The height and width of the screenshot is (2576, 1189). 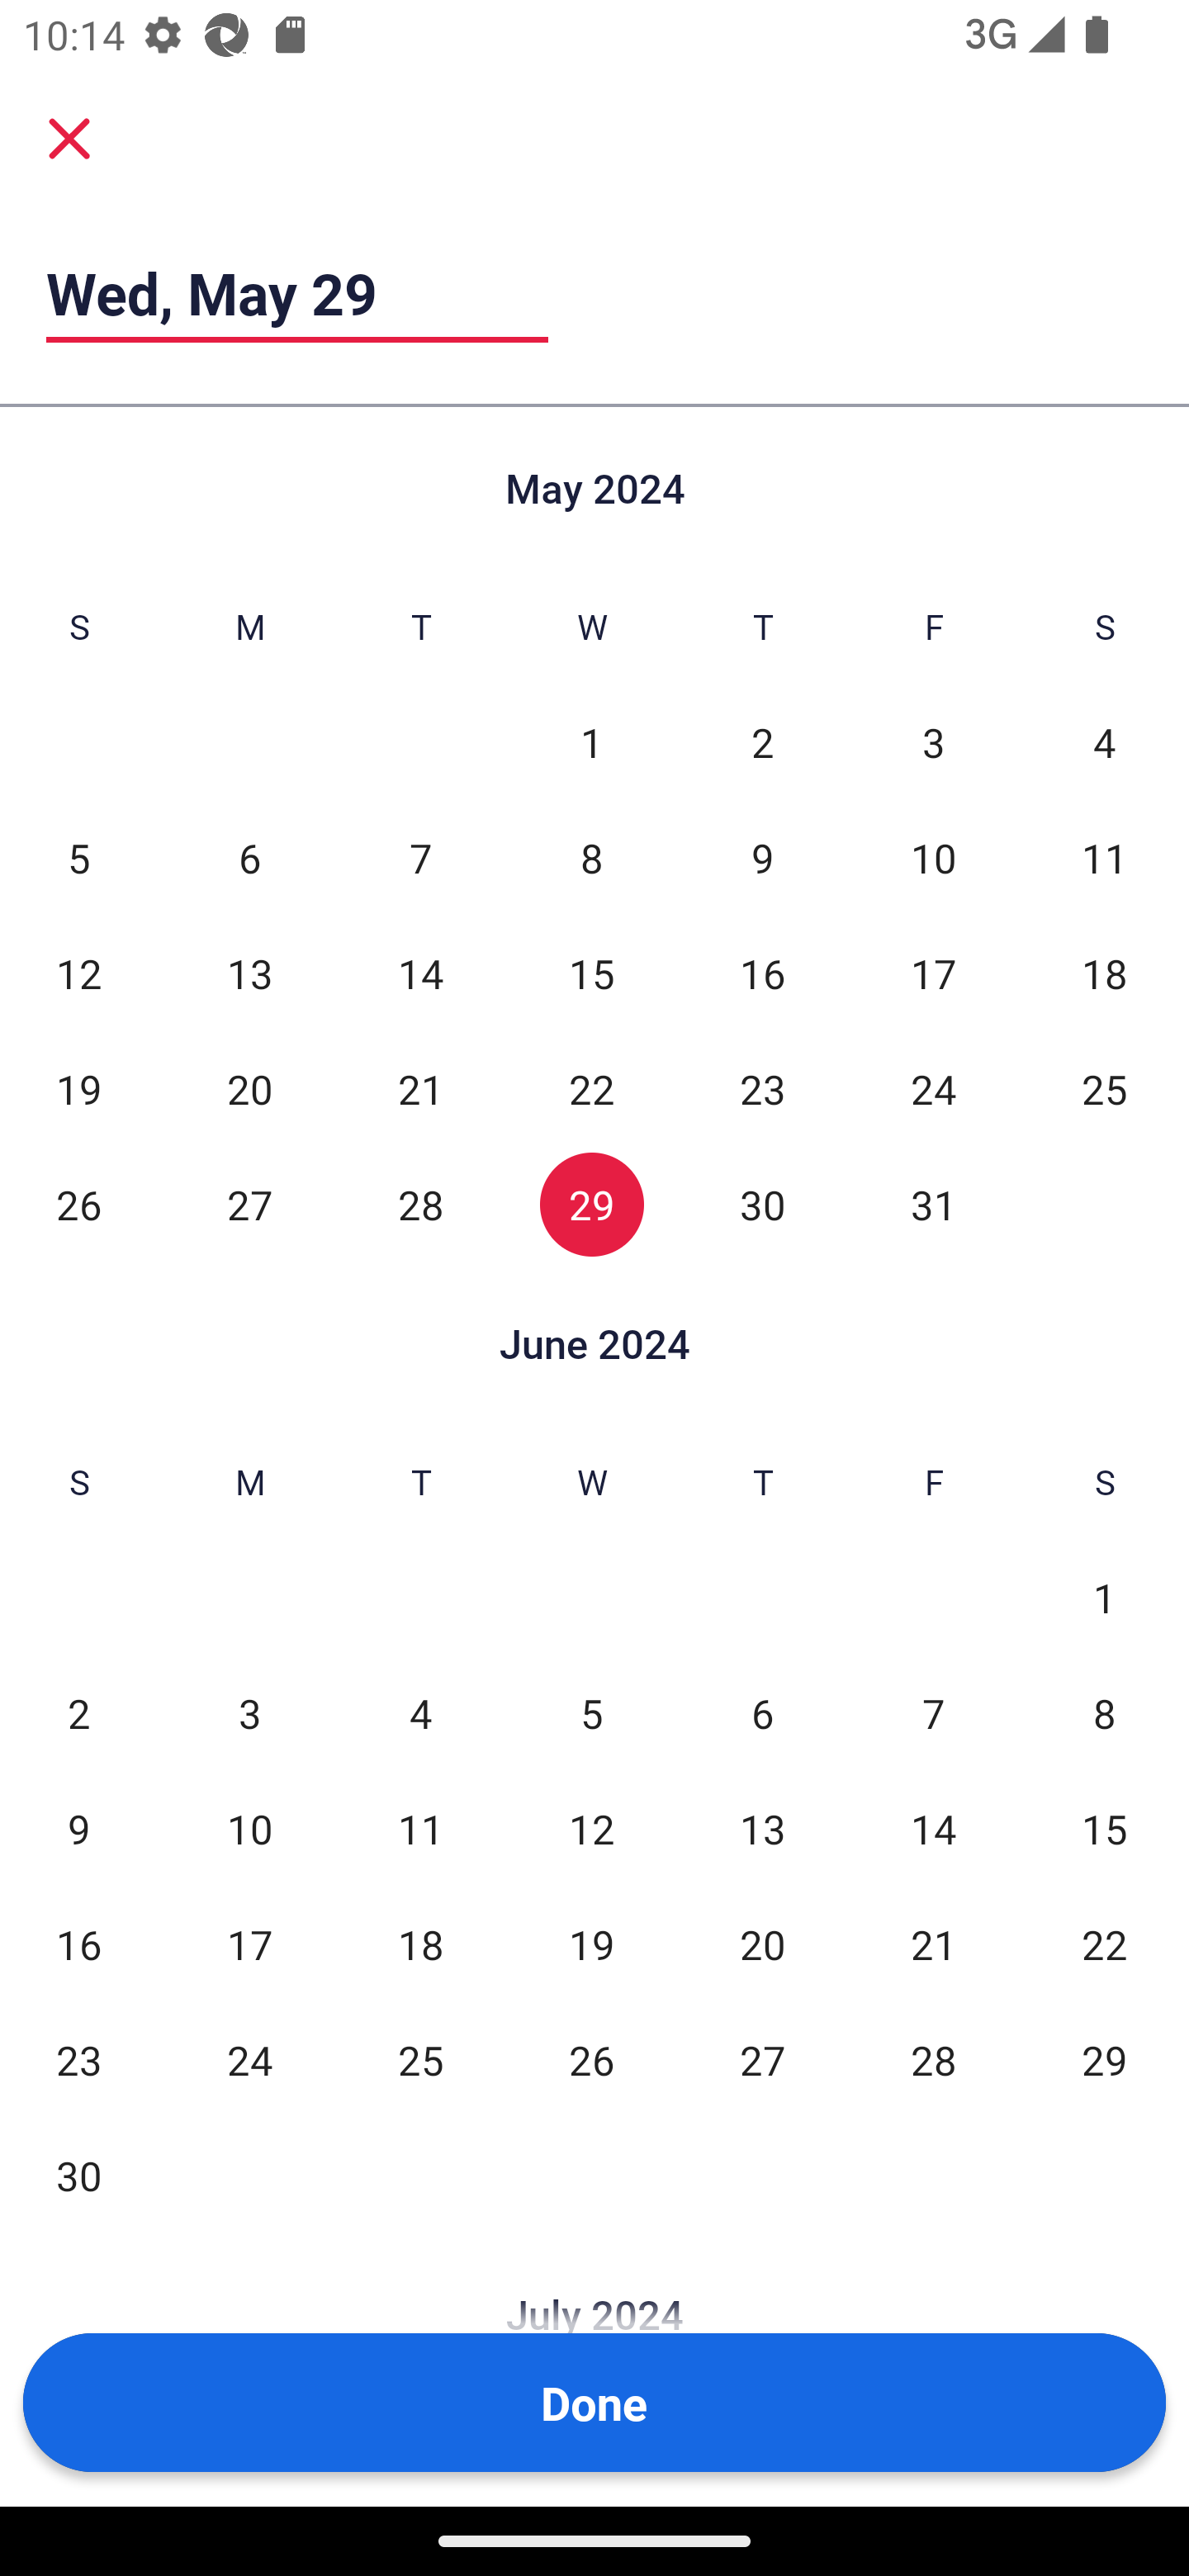 What do you see at coordinates (249, 1944) in the screenshot?
I see `17 Mon, Jun 17, Not Selected` at bounding box center [249, 1944].